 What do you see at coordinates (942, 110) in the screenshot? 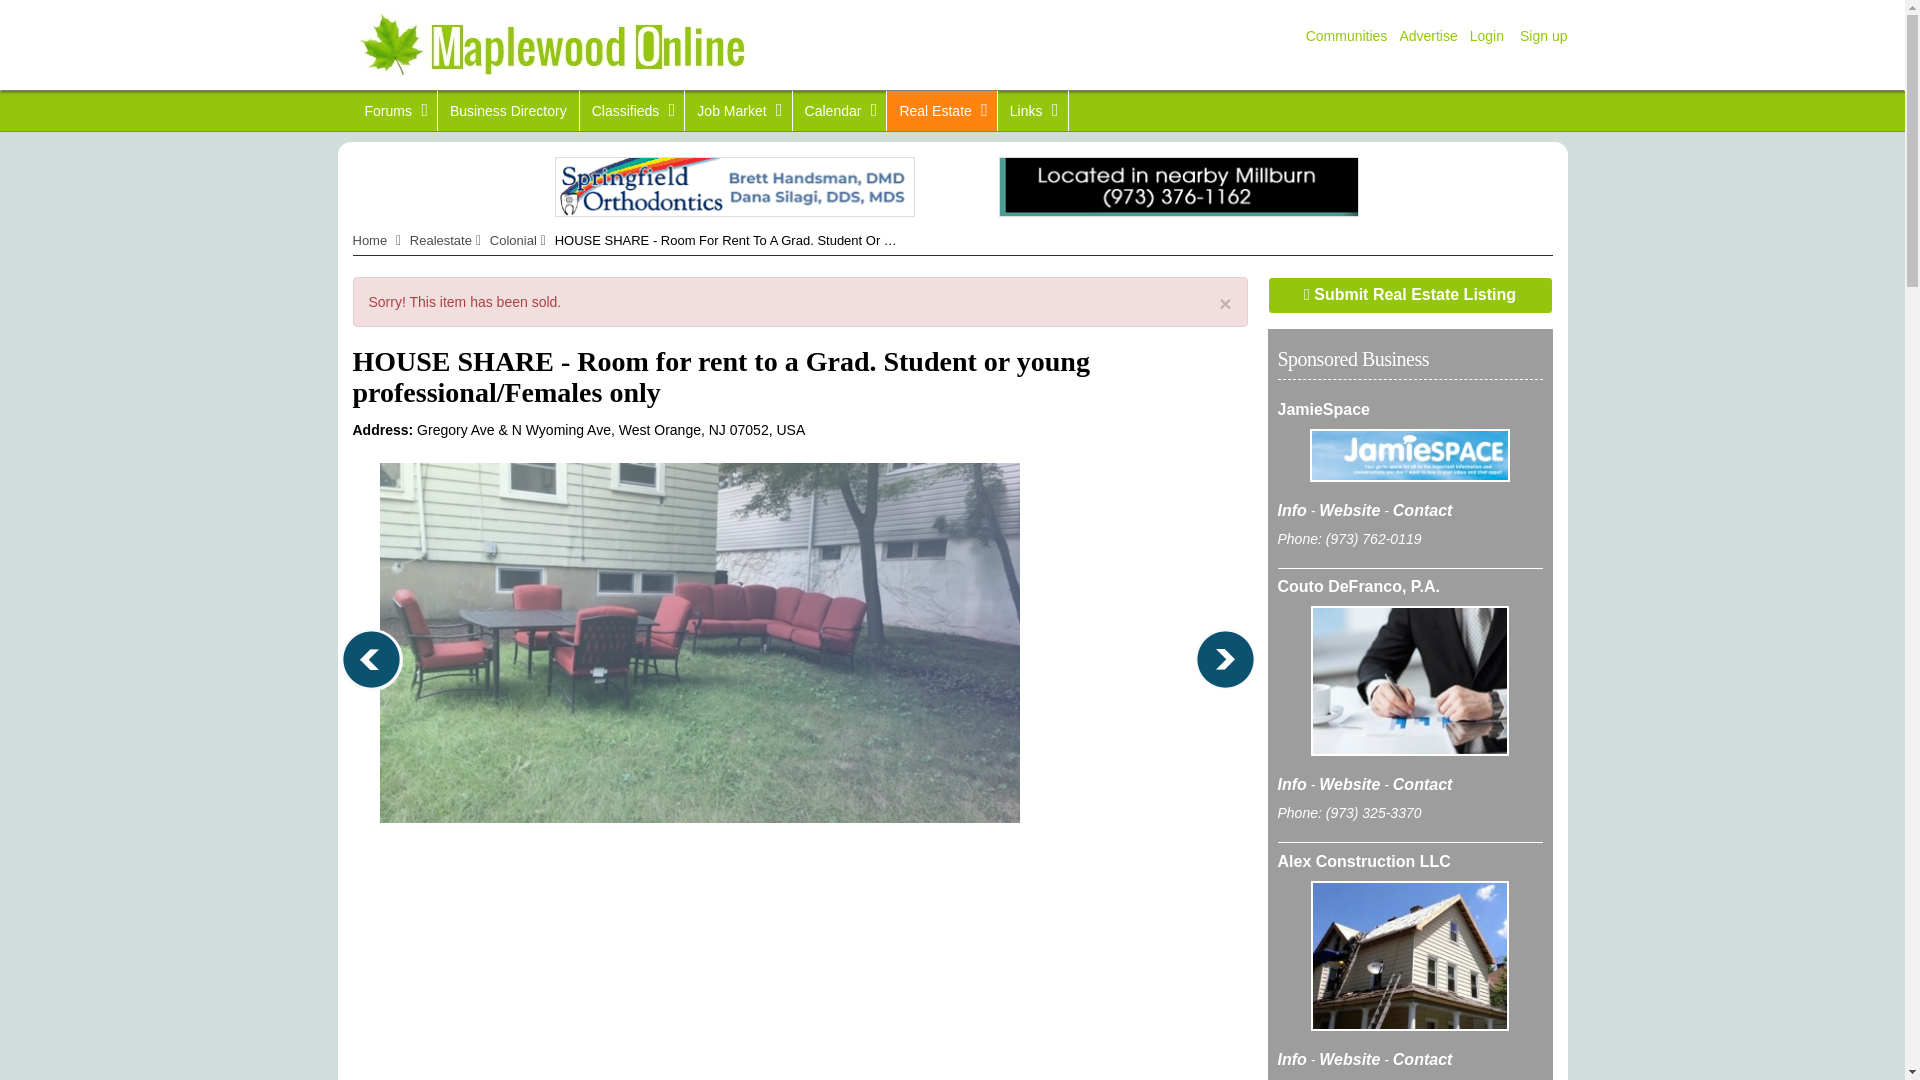
I see `Real Estate` at bounding box center [942, 110].